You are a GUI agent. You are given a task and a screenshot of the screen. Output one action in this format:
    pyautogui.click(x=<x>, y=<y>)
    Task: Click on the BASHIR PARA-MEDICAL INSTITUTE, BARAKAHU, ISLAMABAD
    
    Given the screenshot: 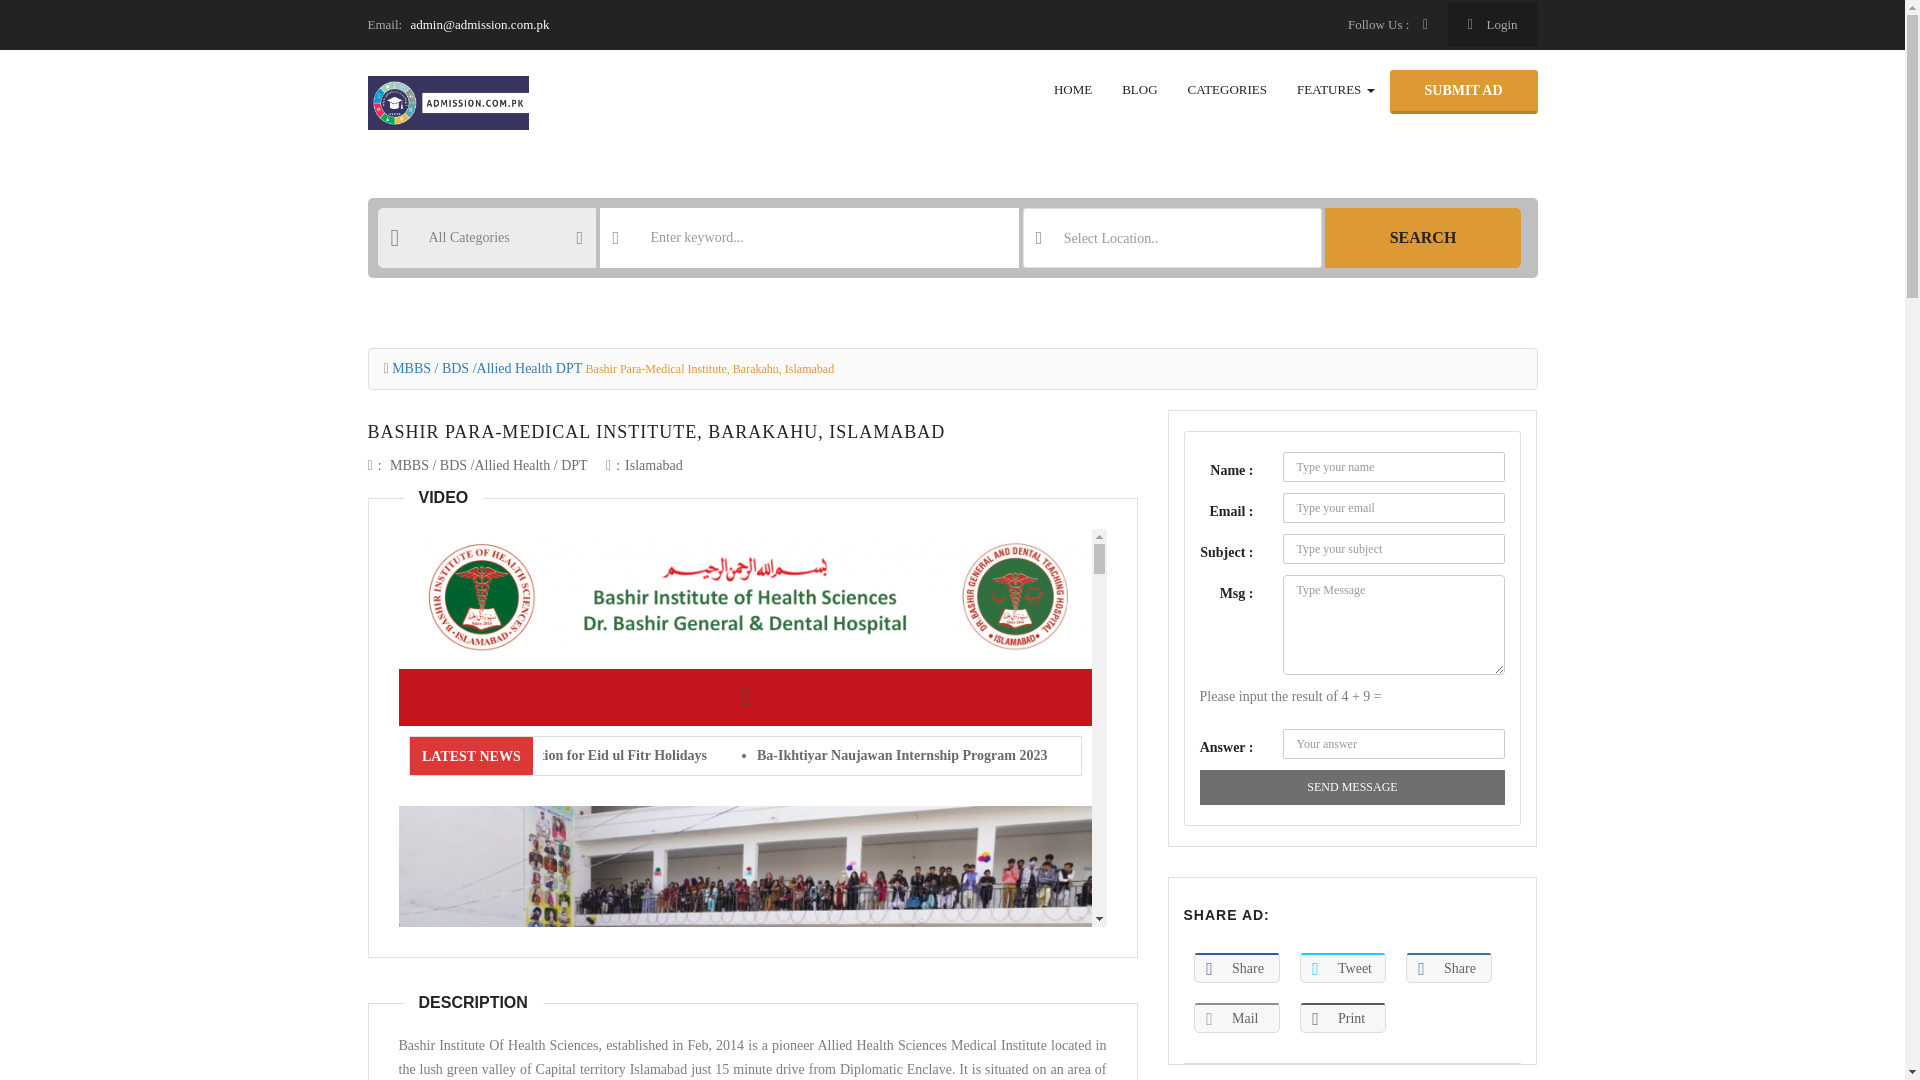 What is the action you would take?
    pyautogui.click(x=657, y=432)
    